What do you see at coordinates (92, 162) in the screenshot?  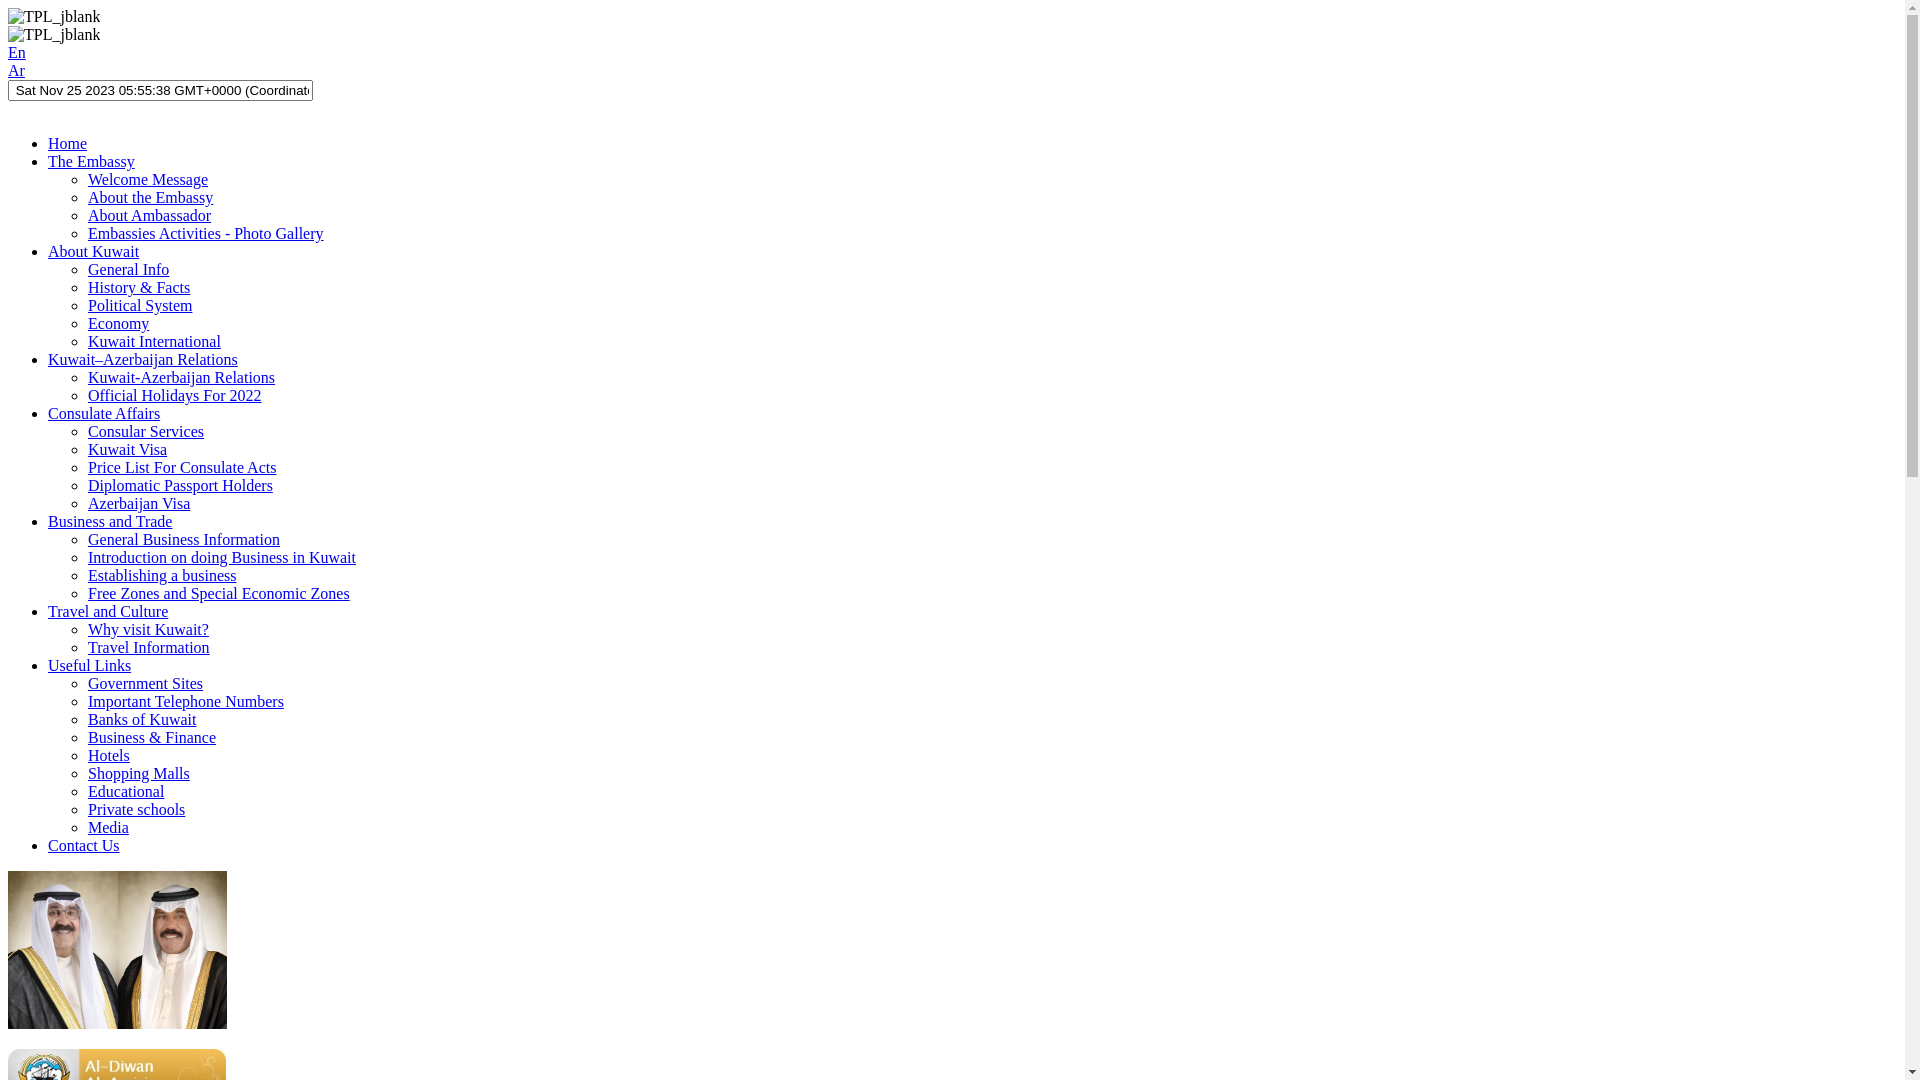 I see `The Embassy` at bounding box center [92, 162].